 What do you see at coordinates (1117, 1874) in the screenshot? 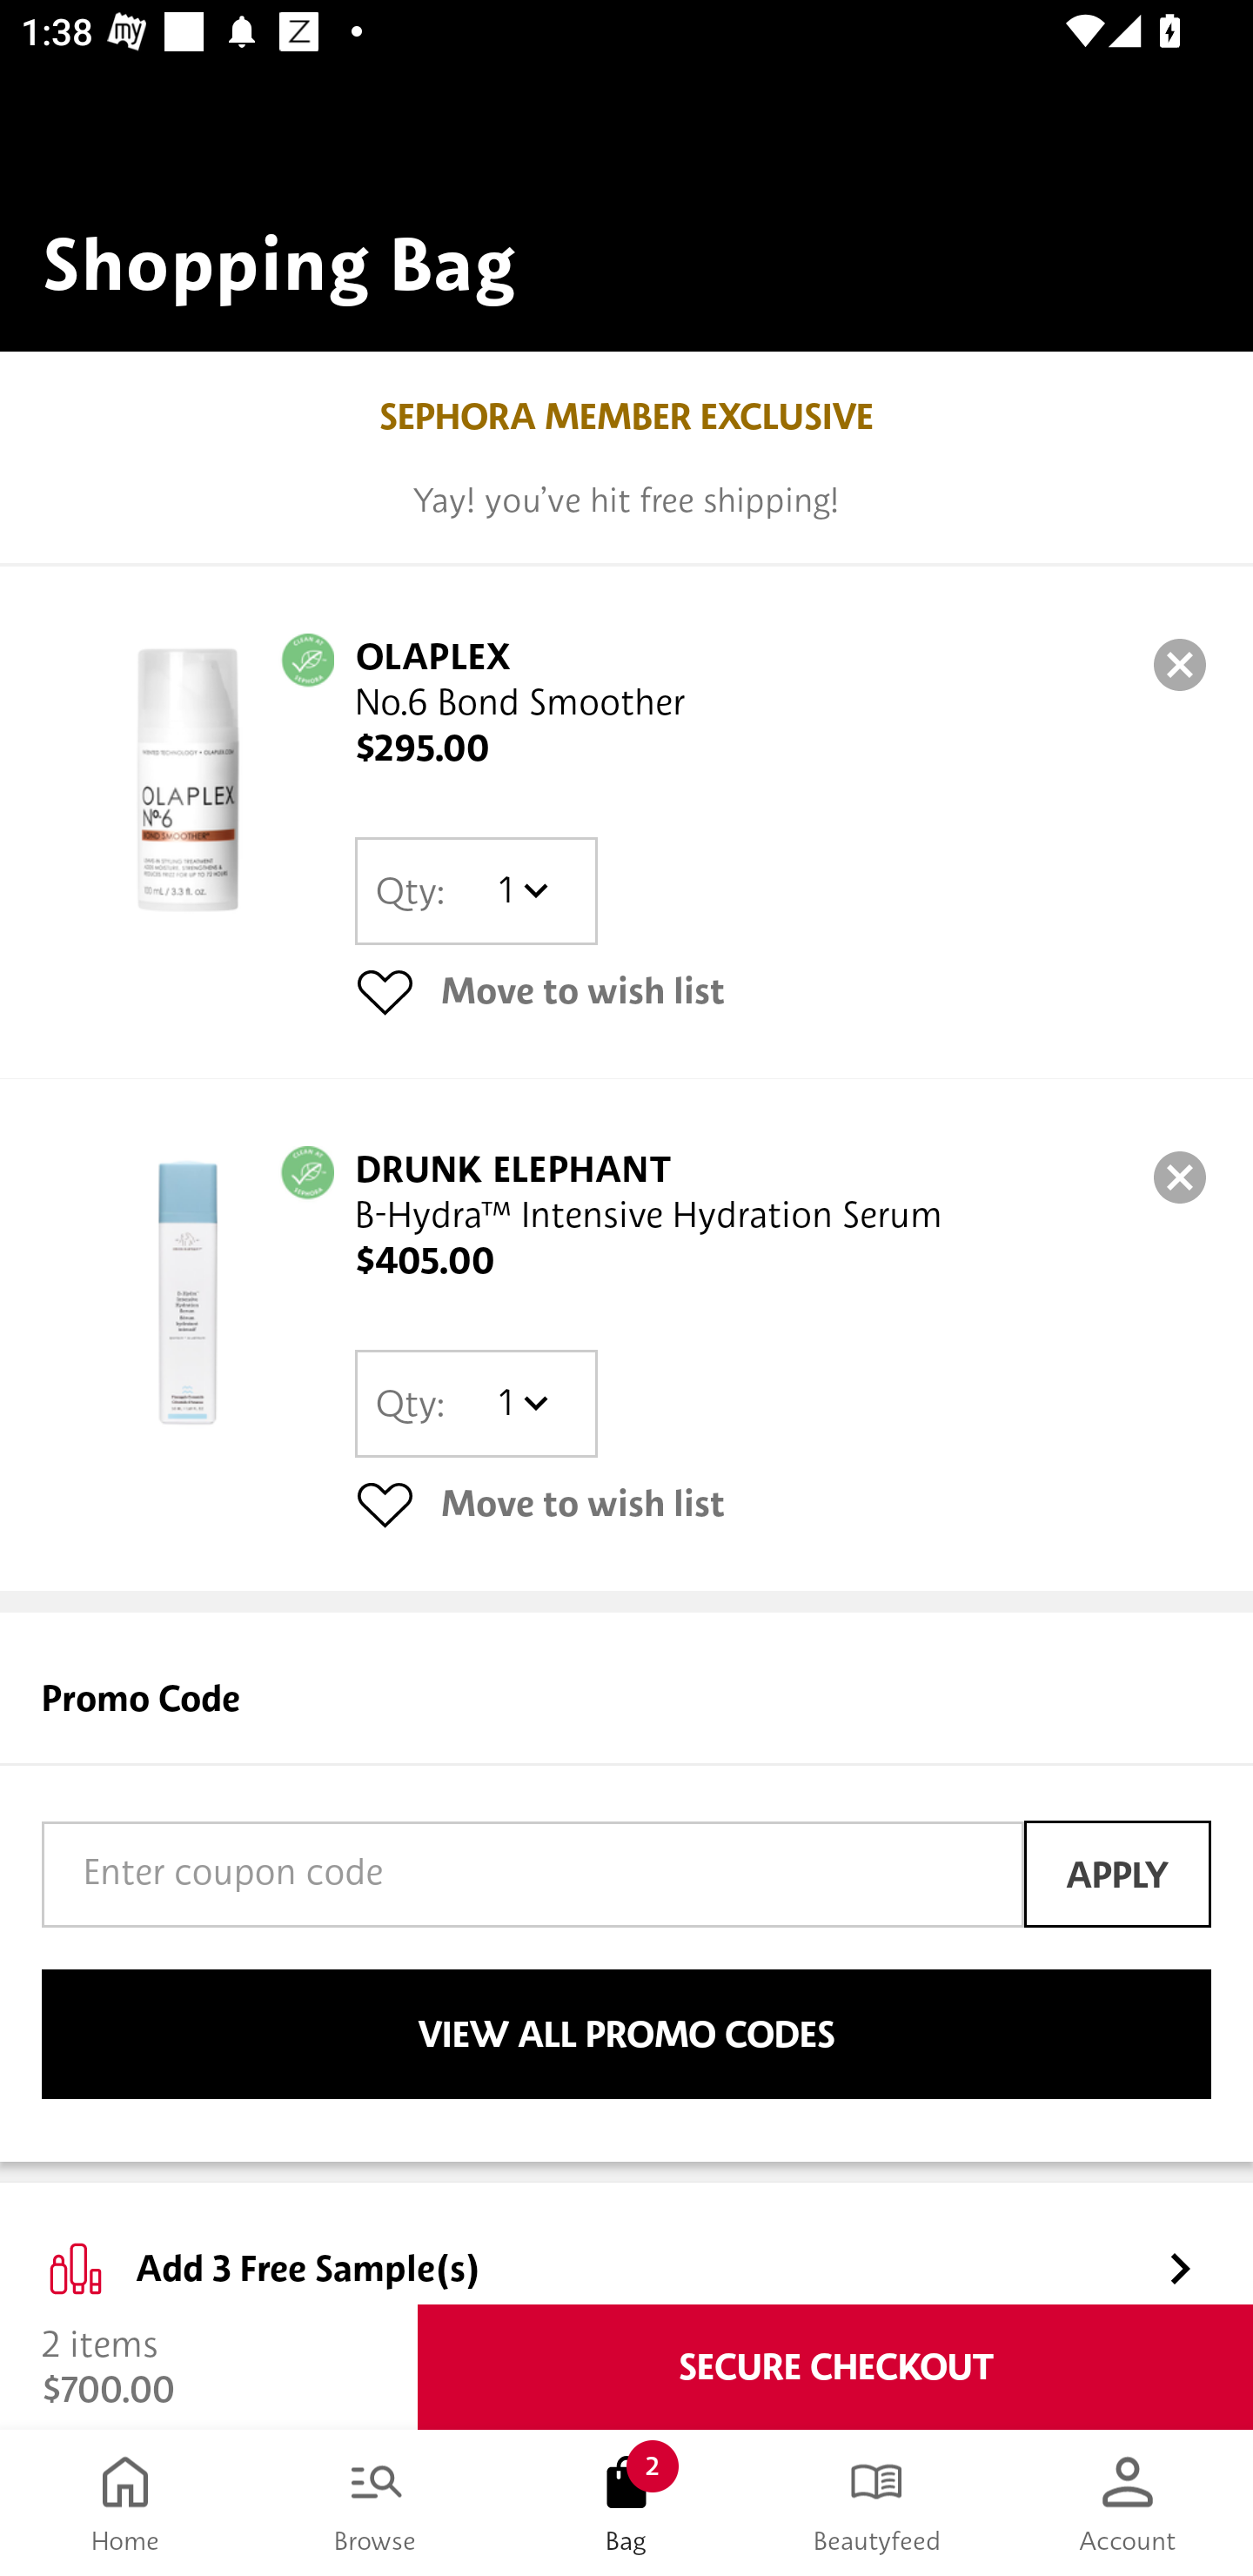
I see `APPLY` at bounding box center [1117, 1874].